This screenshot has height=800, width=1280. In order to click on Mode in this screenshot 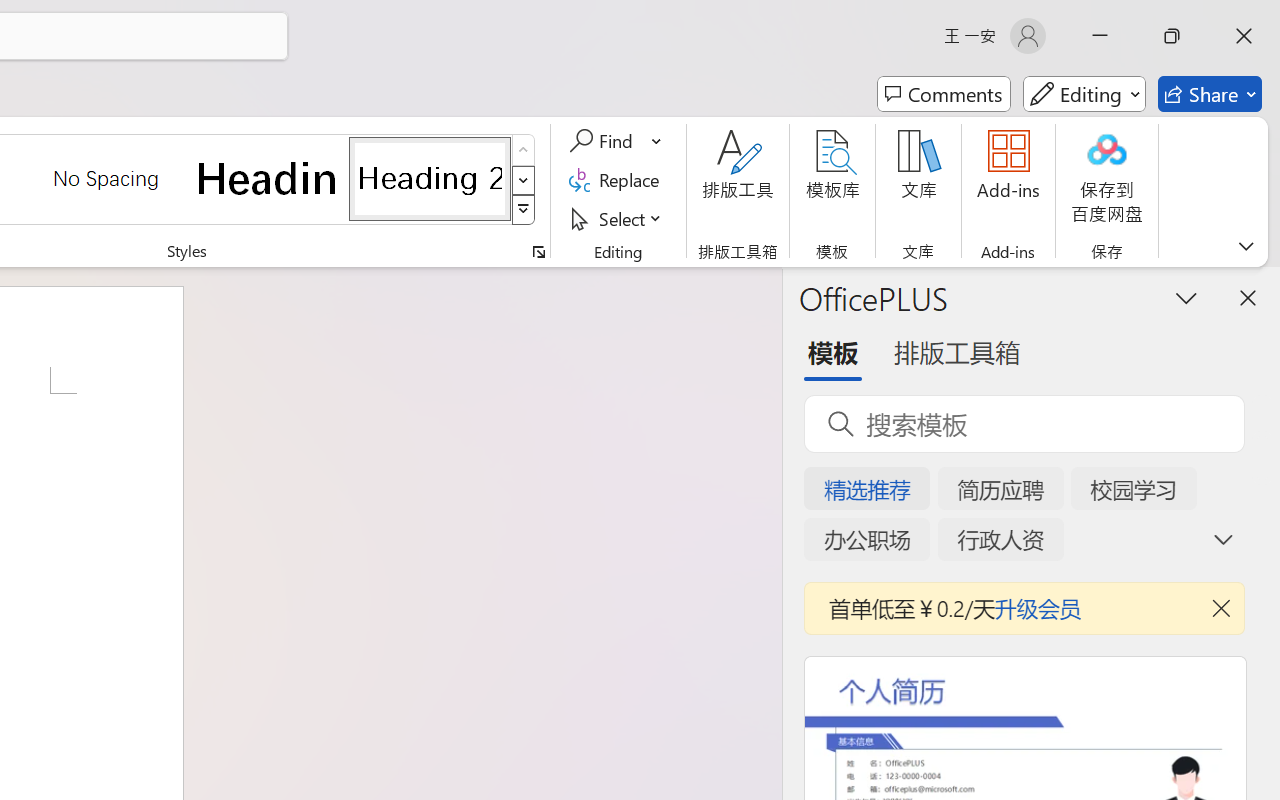, I will do `click(1084, 94)`.